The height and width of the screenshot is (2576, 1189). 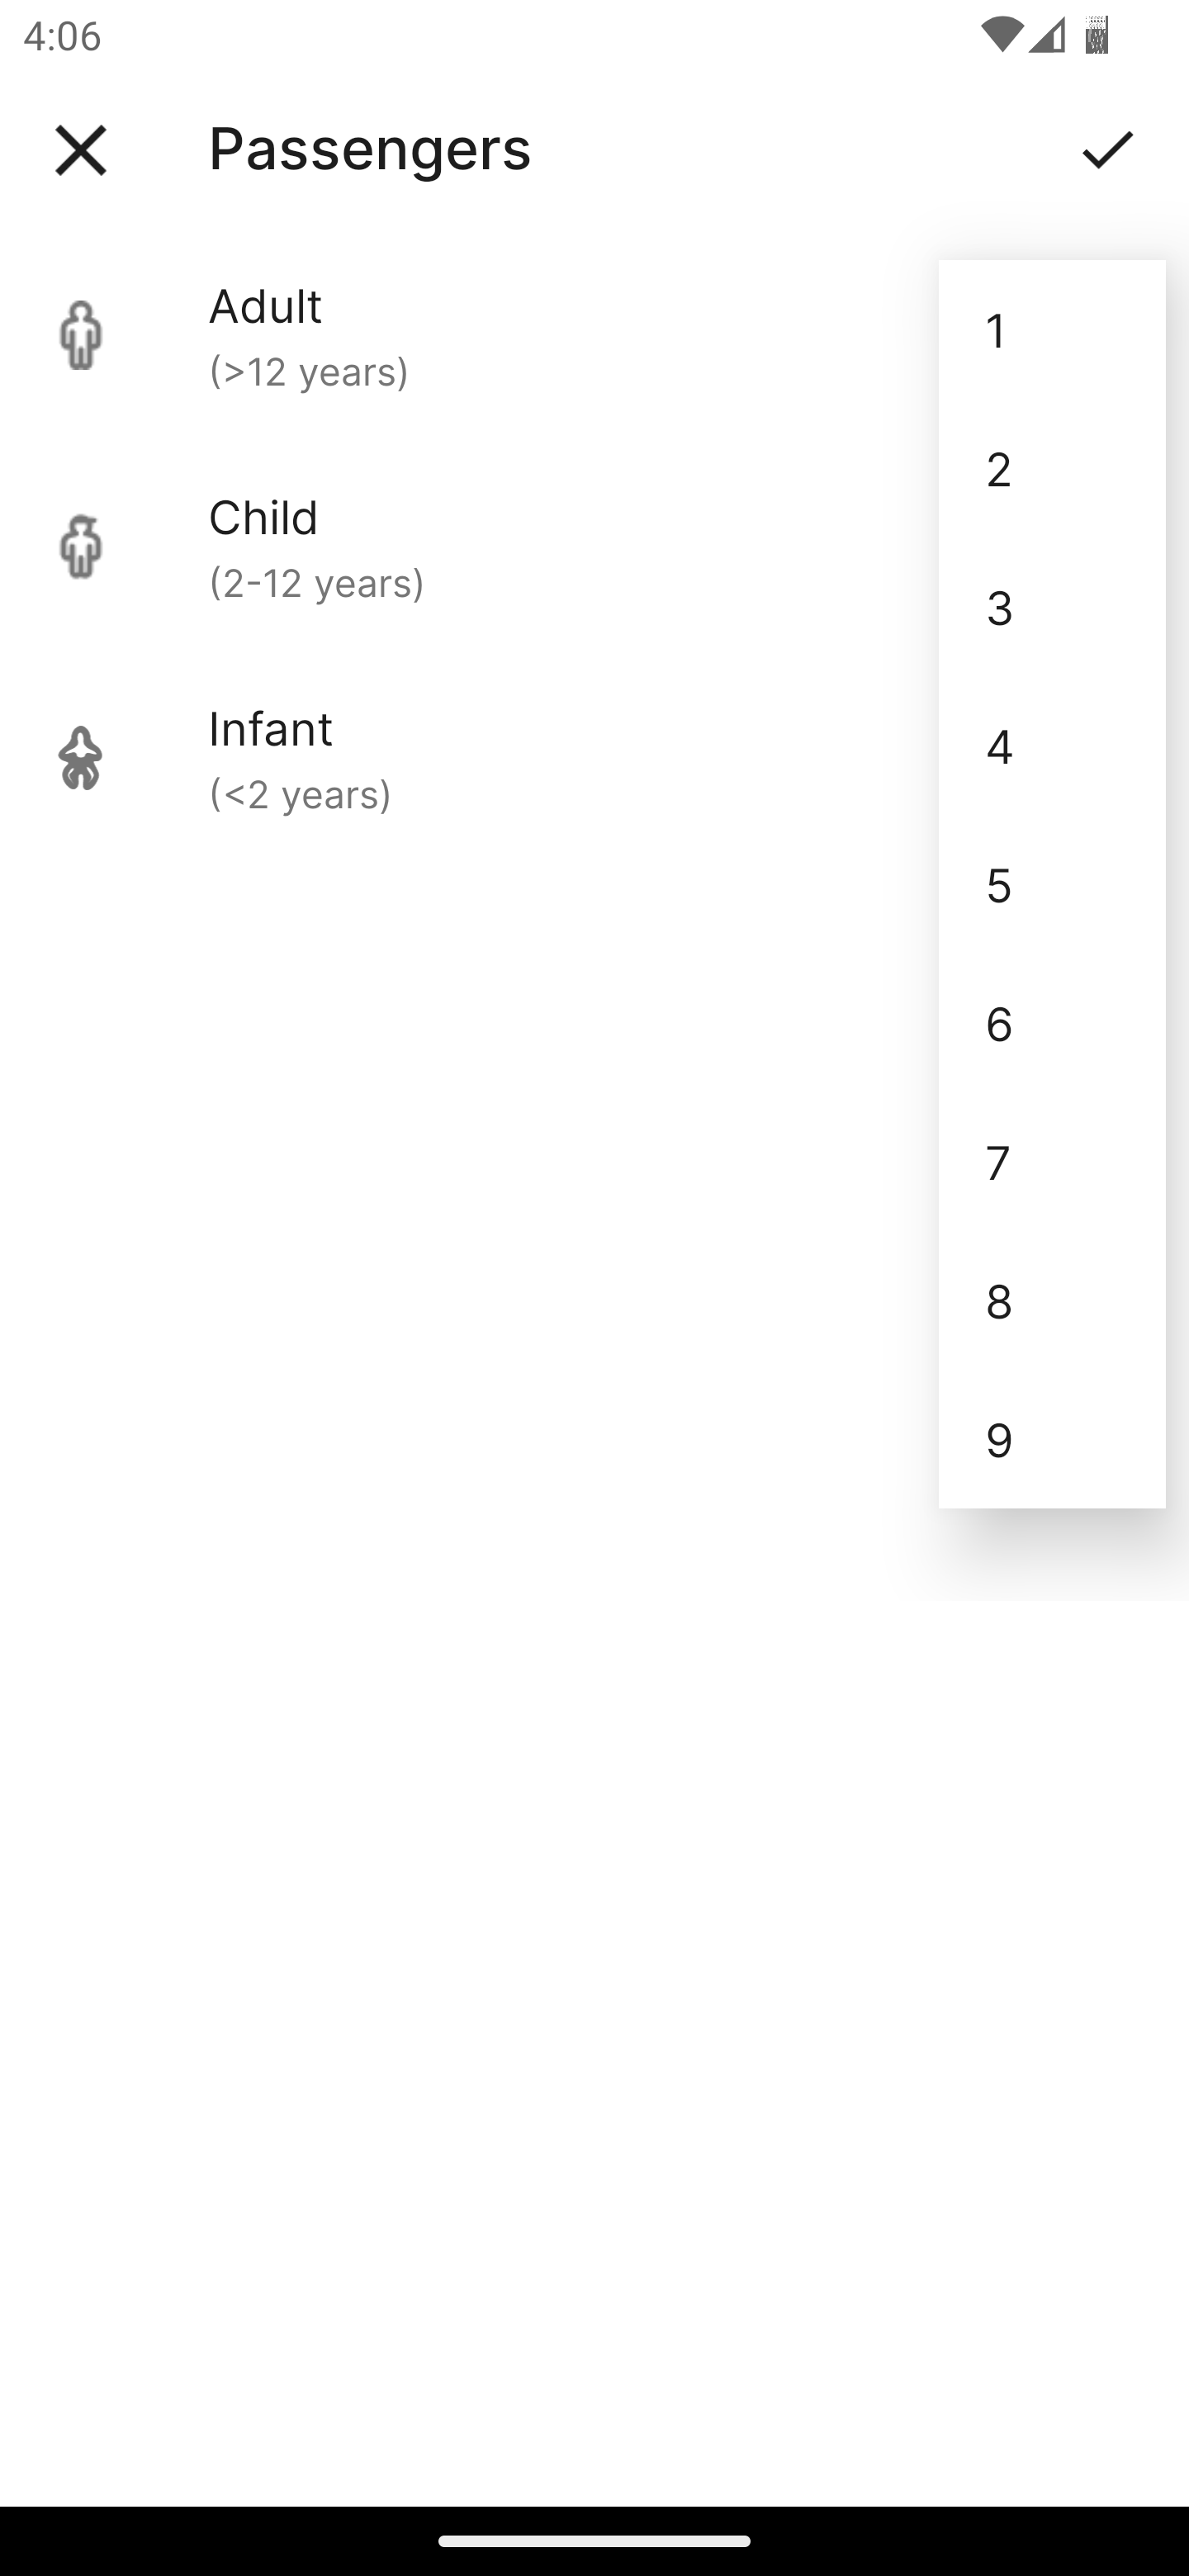 What do you see at coordinates (1052, 1161) in the screenshot?
I see `7` at bounding box center [1052, 1161].